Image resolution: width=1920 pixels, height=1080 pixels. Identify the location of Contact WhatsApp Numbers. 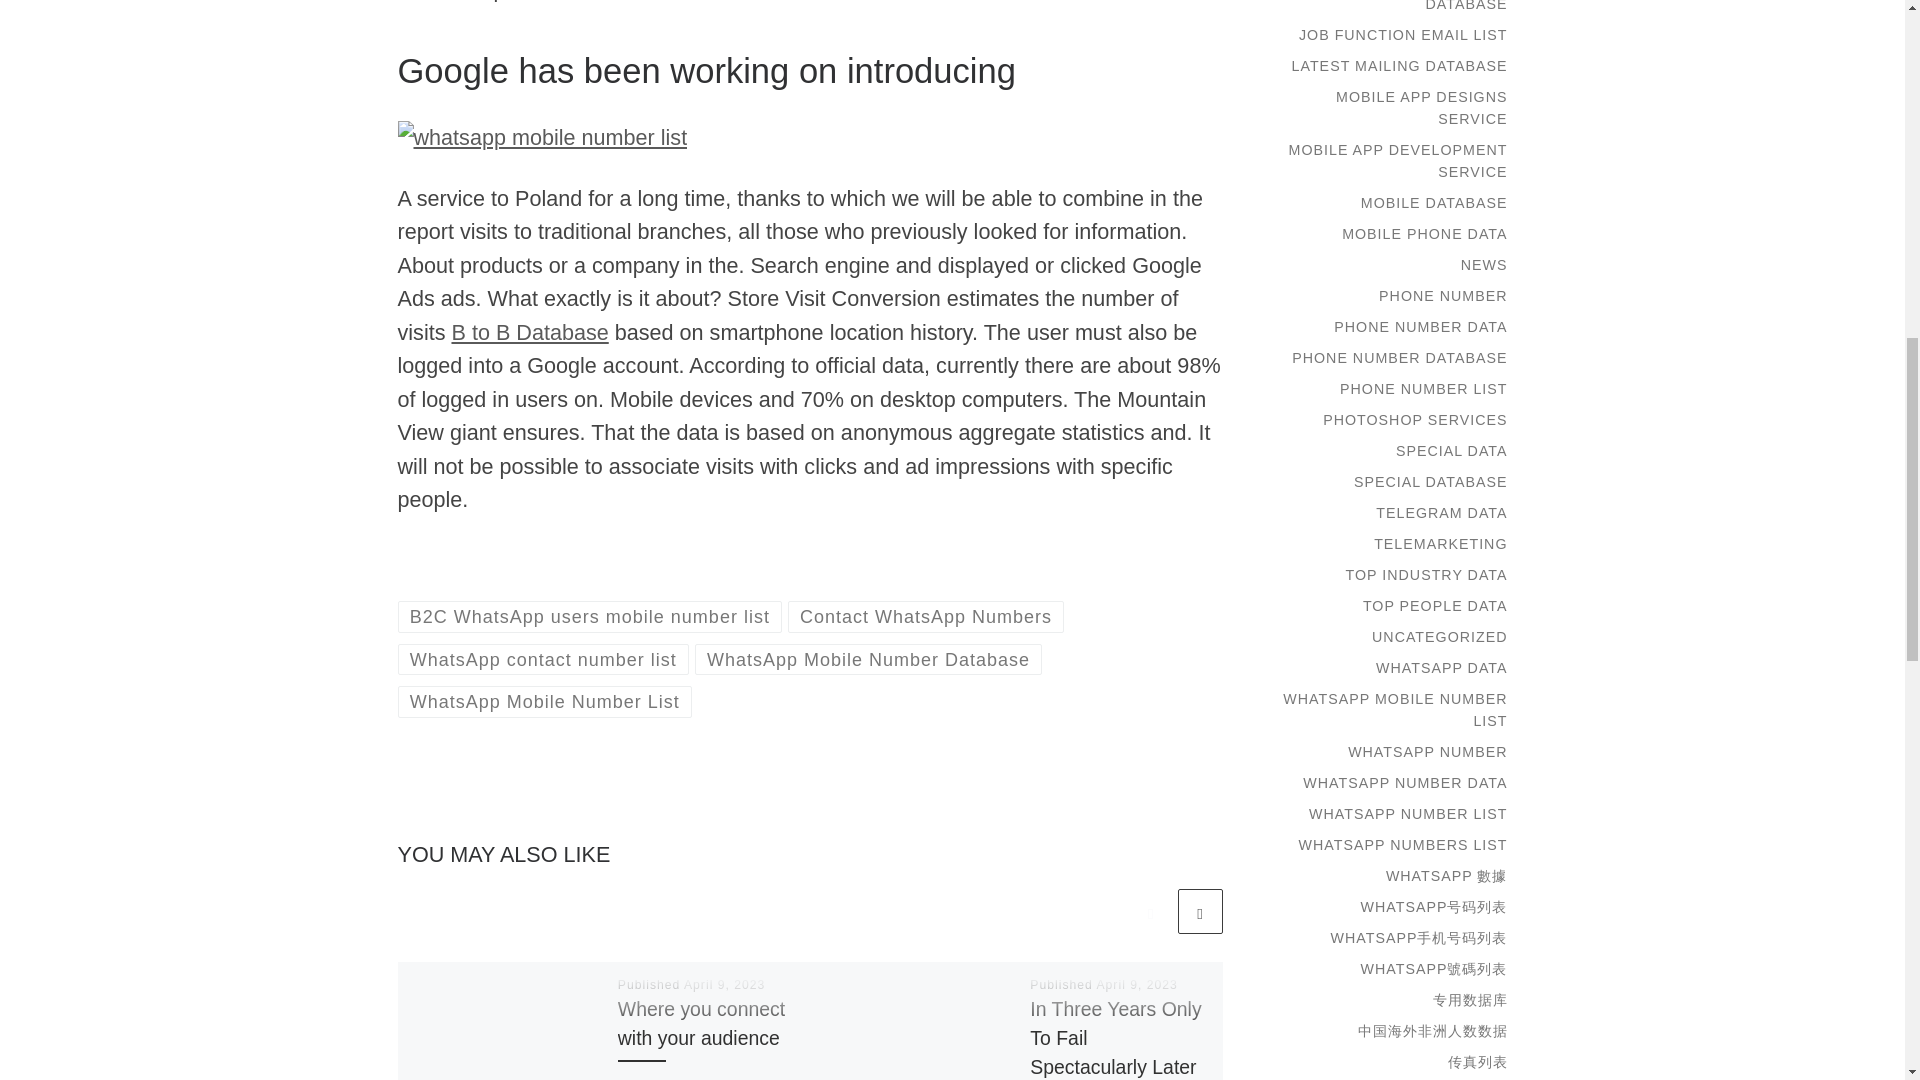
(926, 616).